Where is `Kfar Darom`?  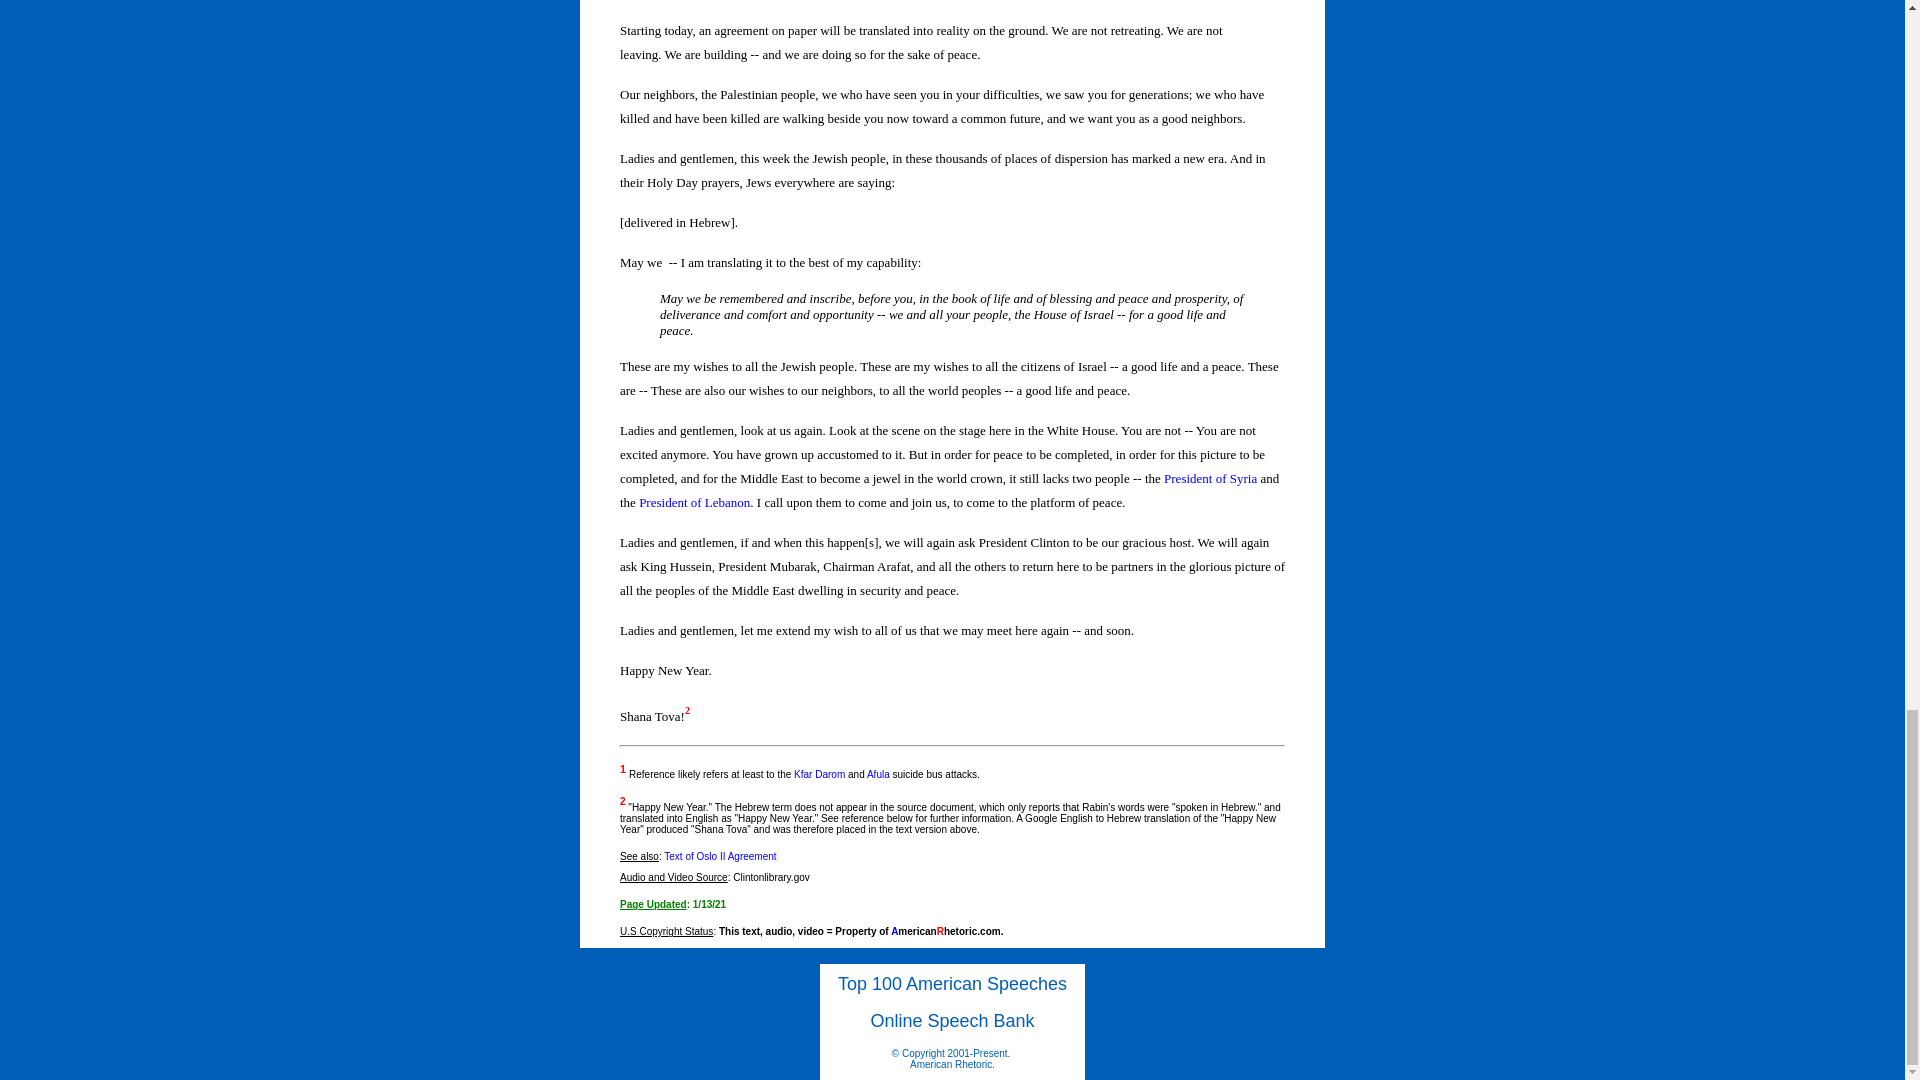
Kfar Darom is located at coordinates (819, 774).